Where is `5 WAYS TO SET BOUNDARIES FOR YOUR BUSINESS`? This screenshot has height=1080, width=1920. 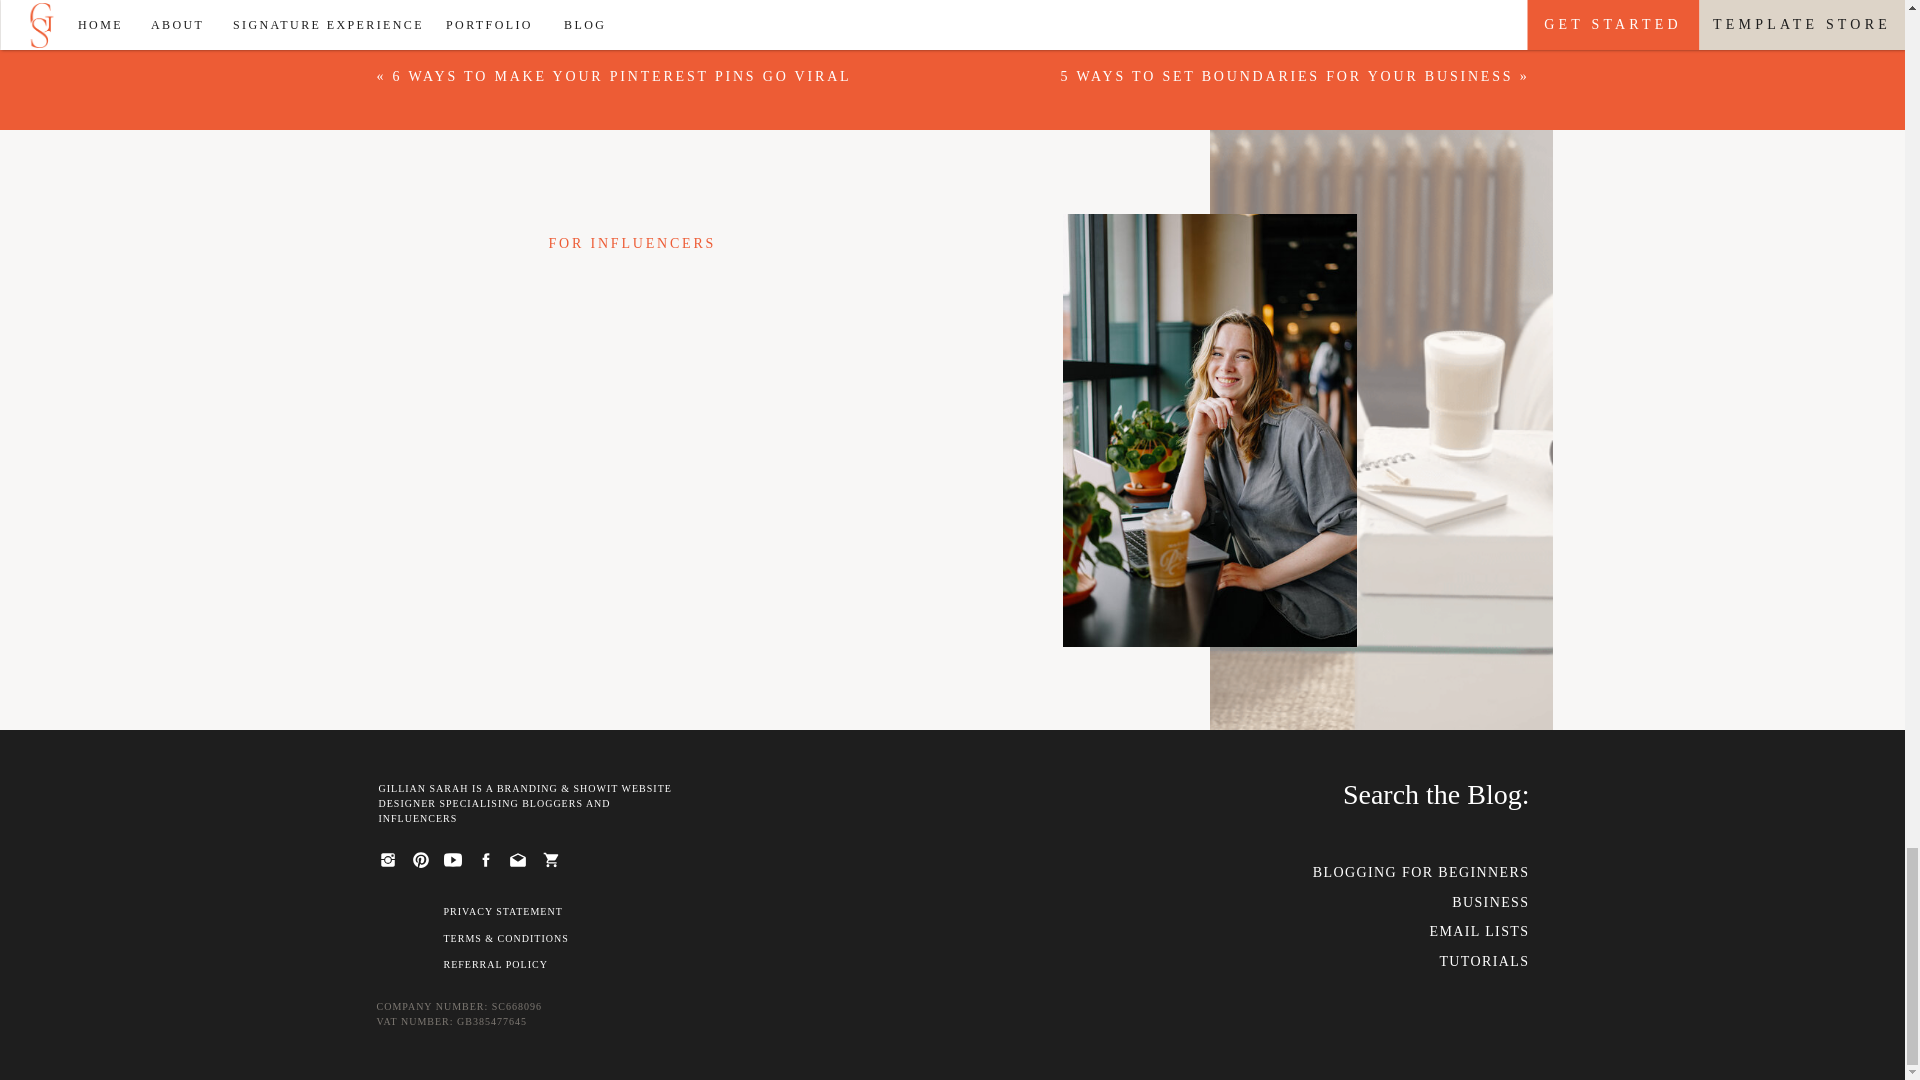
5 WAYS TO SET BOUNDARIES FOR YOUR BUSINESS is located at coordinates (1288, 76).